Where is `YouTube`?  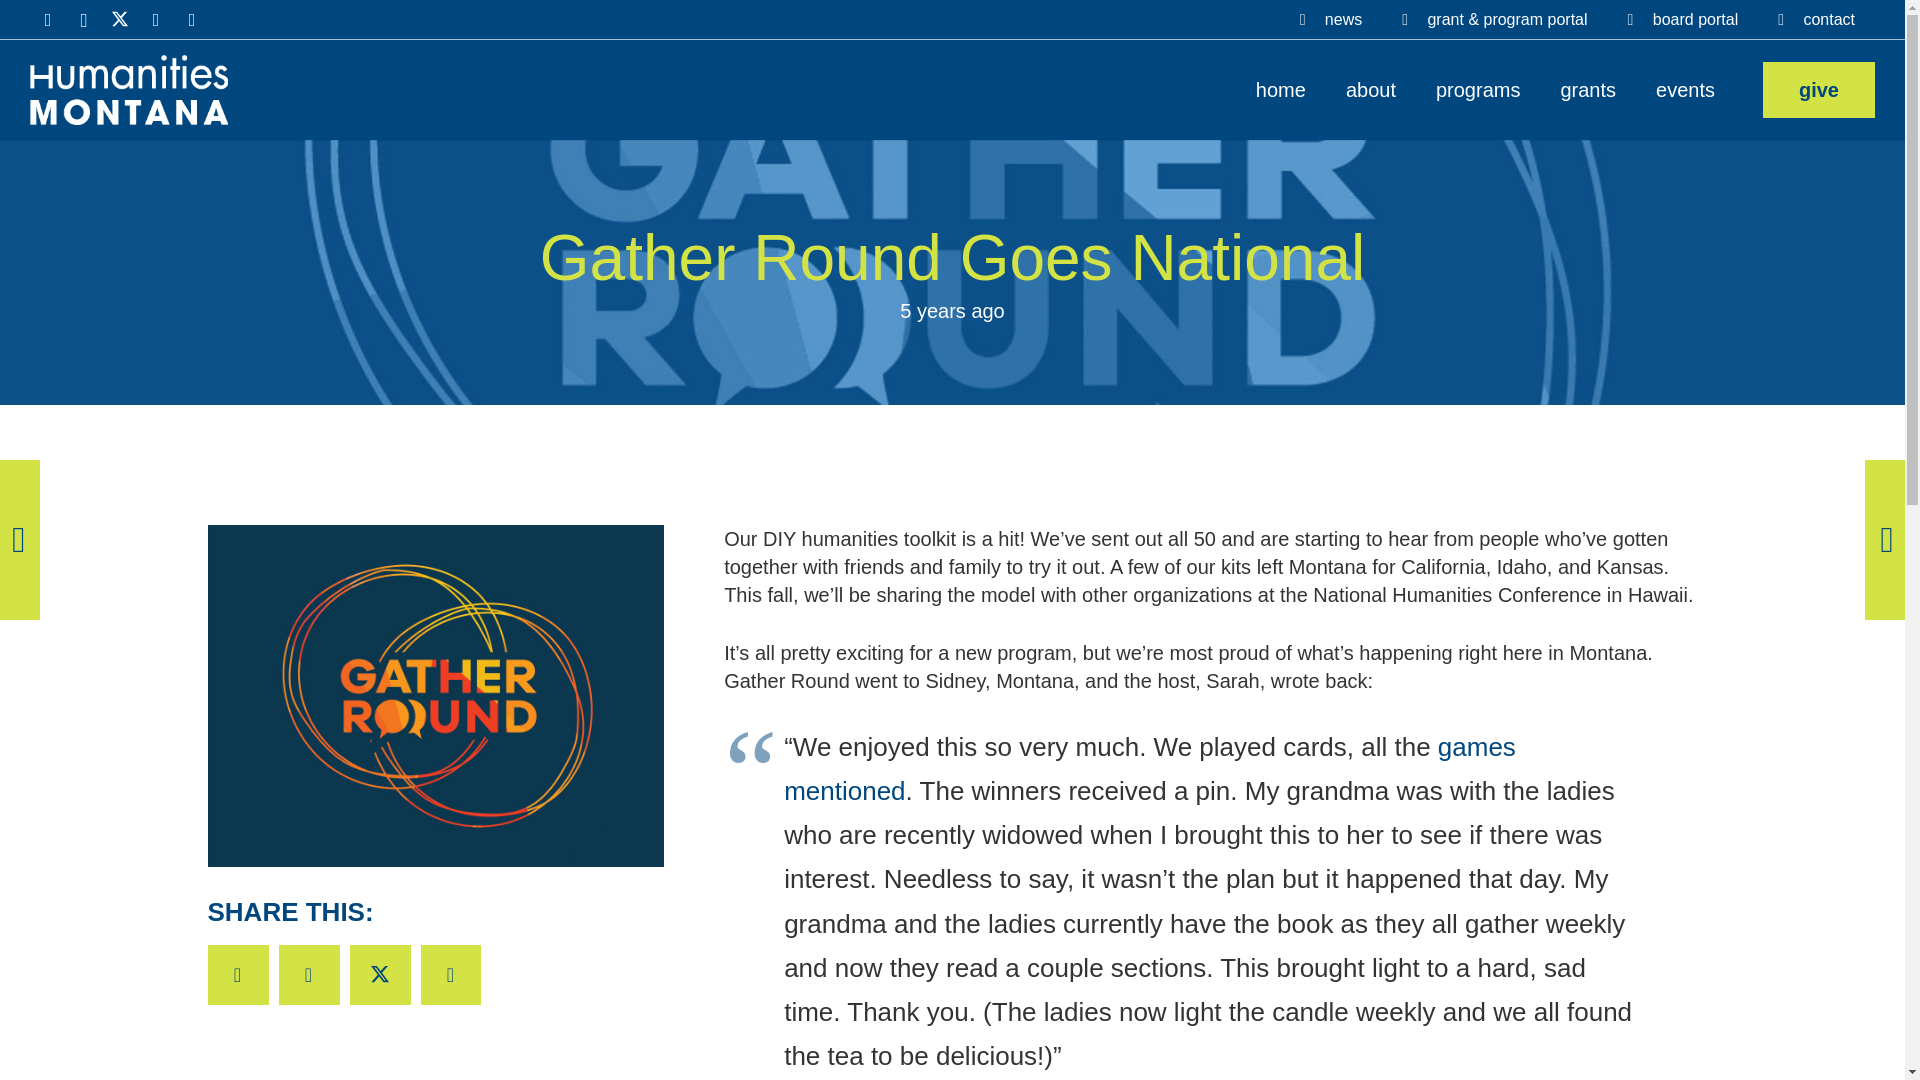
YouTube is located at coordinates (156, 20).